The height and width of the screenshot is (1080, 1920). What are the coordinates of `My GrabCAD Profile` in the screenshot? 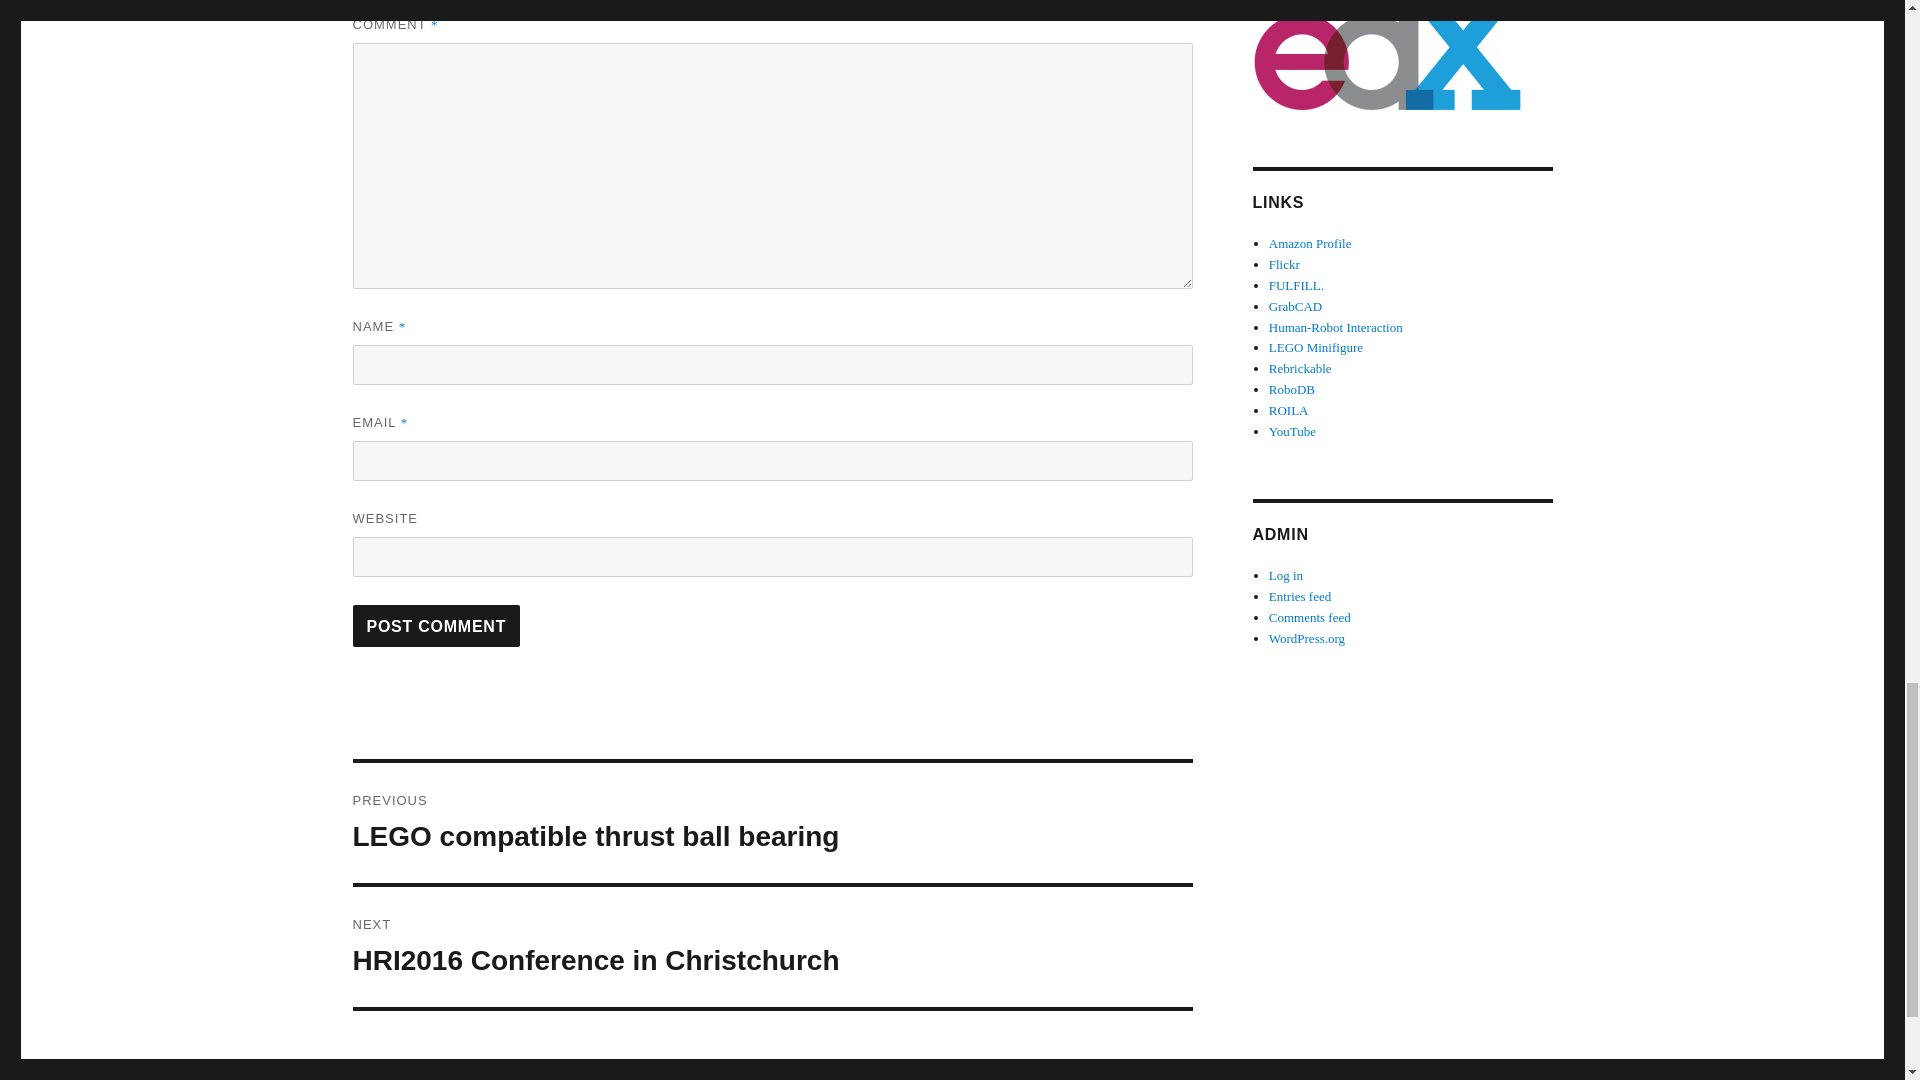 It's located at (436, 625).